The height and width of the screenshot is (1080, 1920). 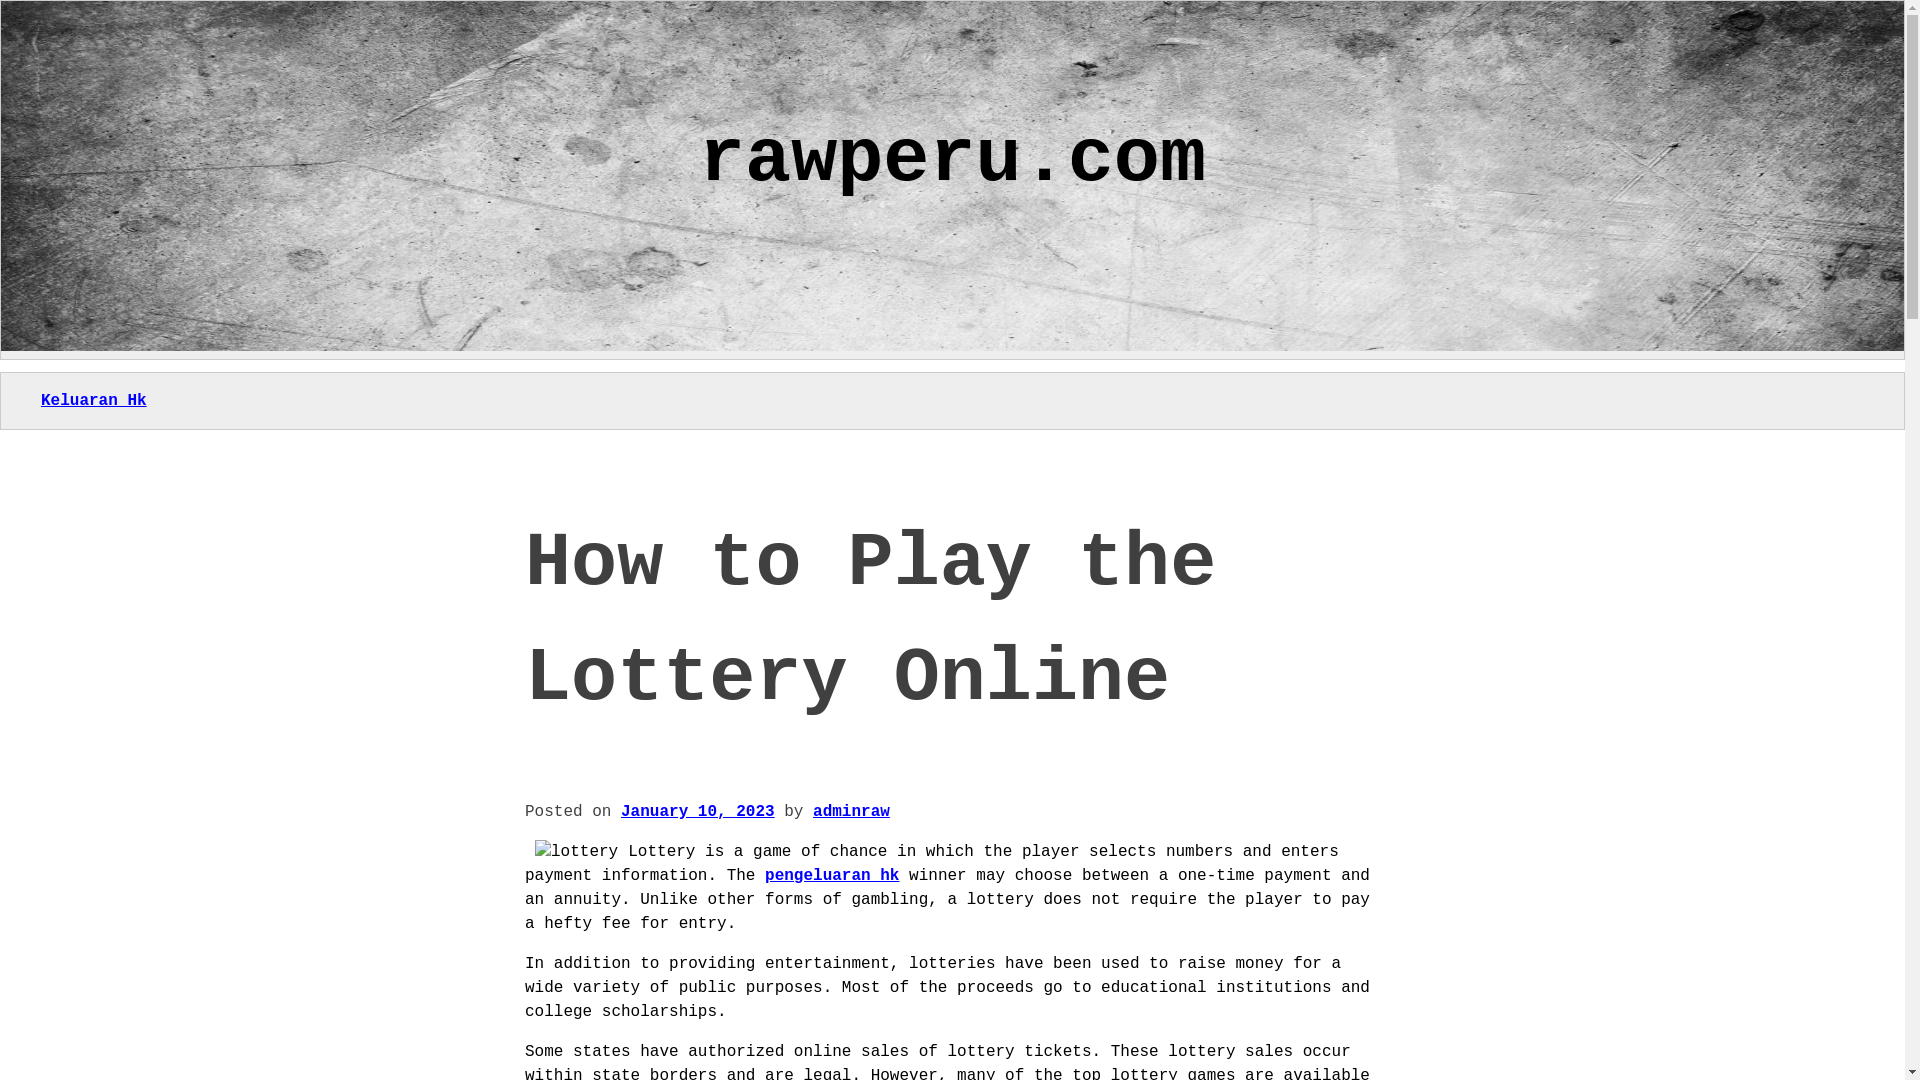 I want to click on Keluaran Hk, so click(x=94, y=401).